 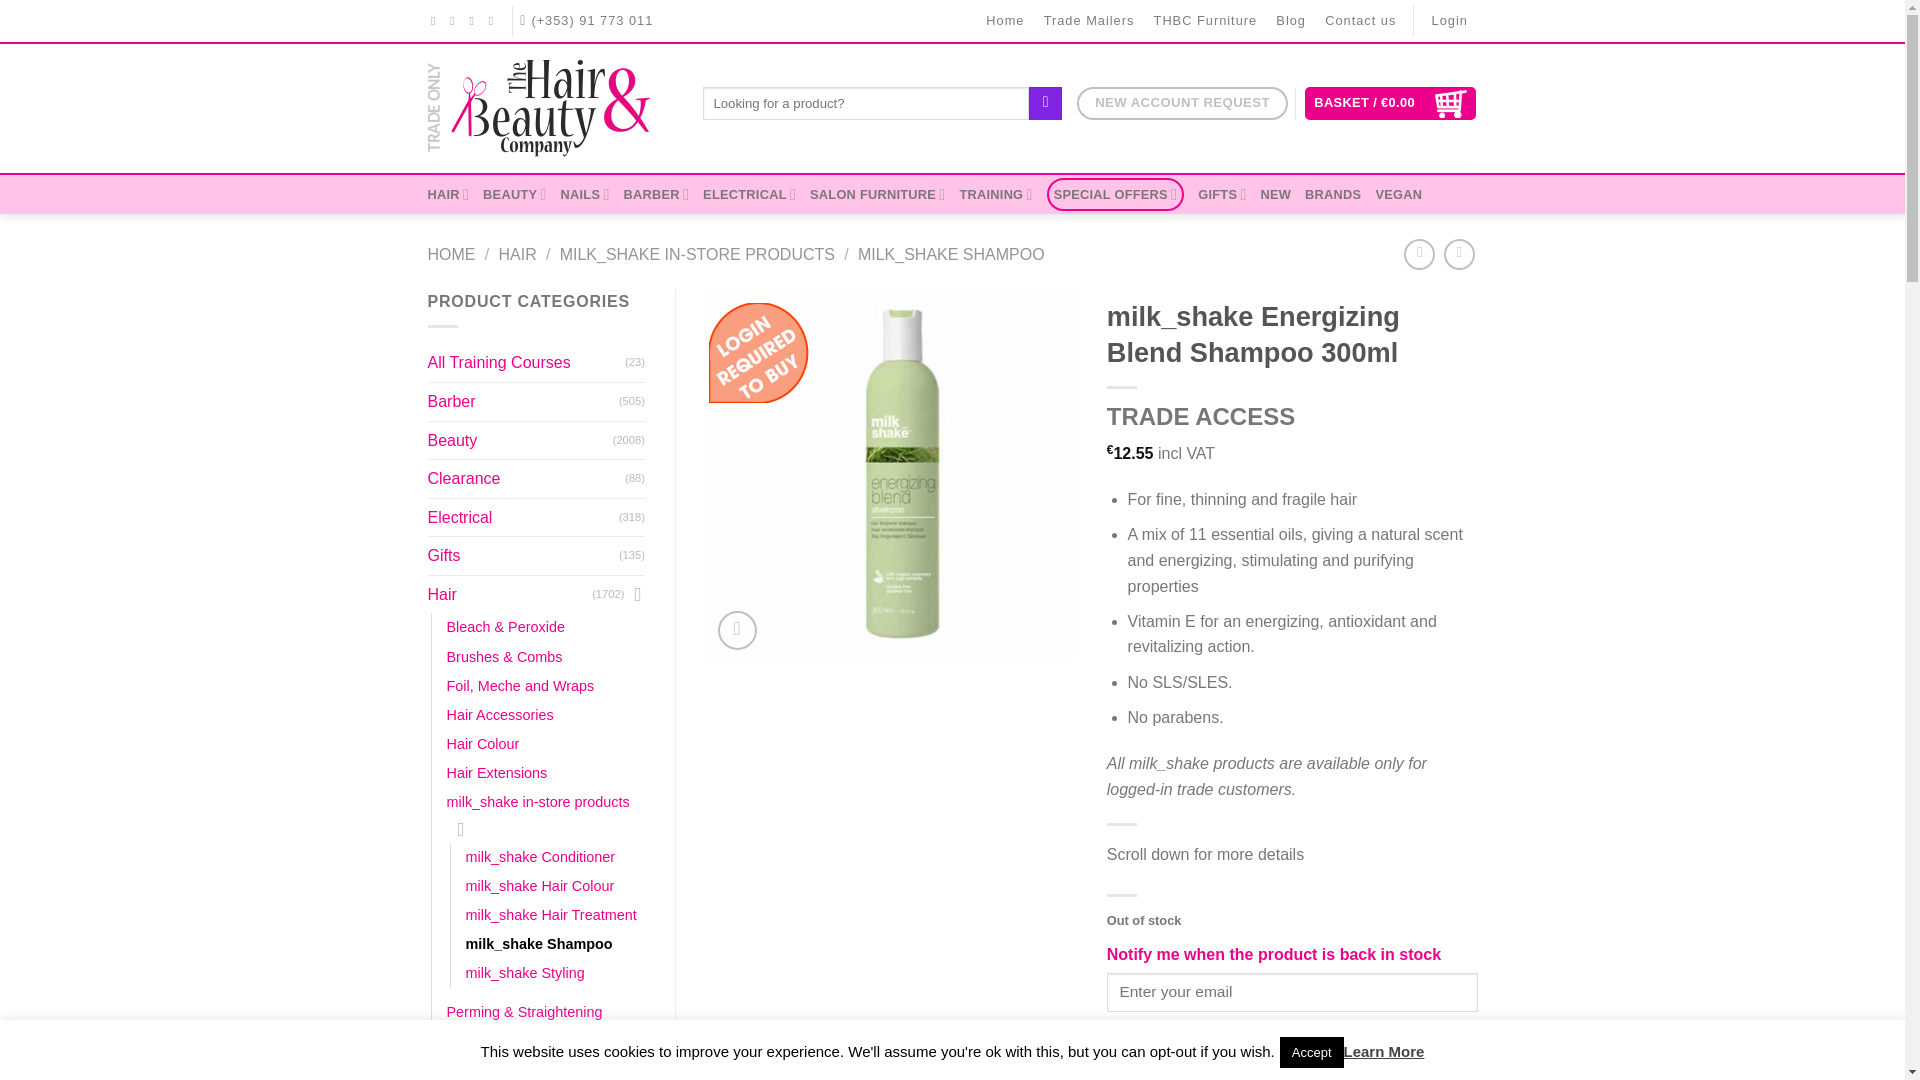 What do you see at coordinates (1390, 103) in the screenshot?
I see `Basket` at bounding box center [1390, 103].